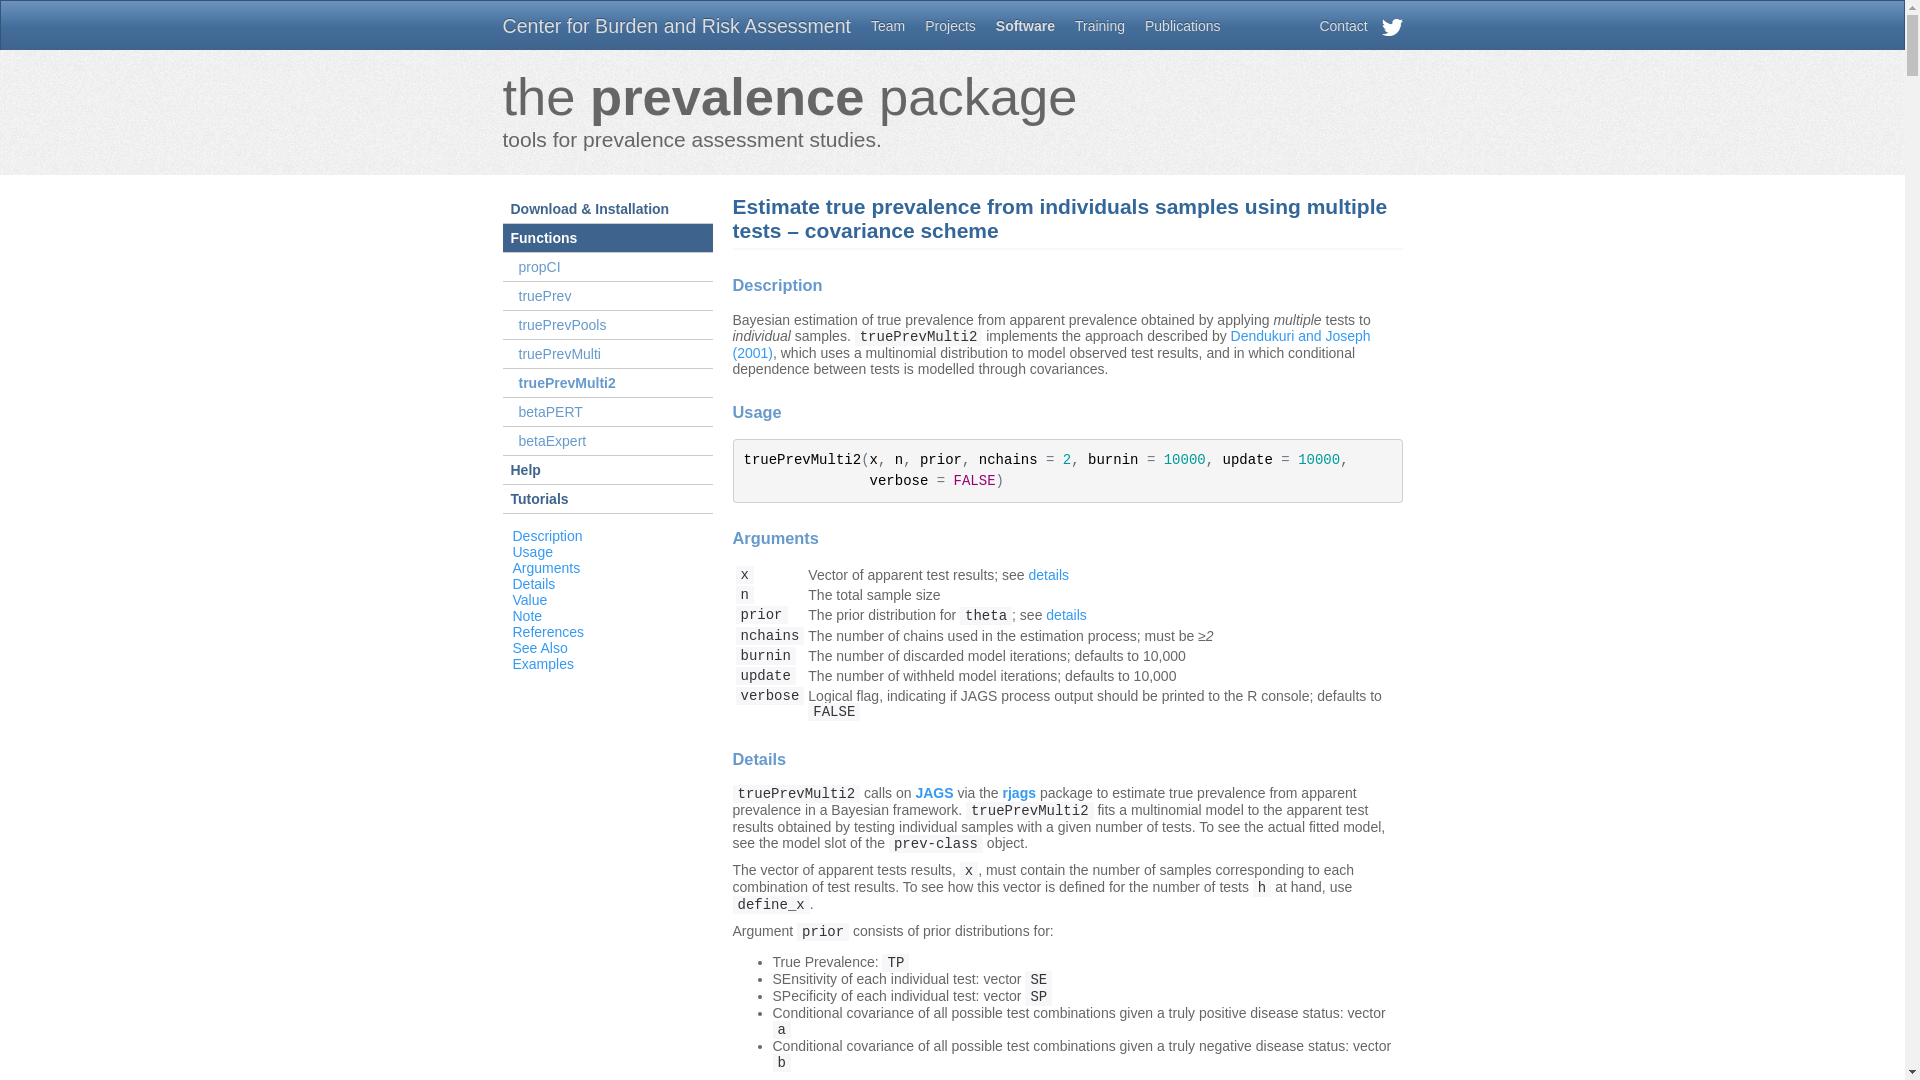 The height and width of the screenshot is (1080, 1920). I want to click on betaExpert, so click(607, 442).